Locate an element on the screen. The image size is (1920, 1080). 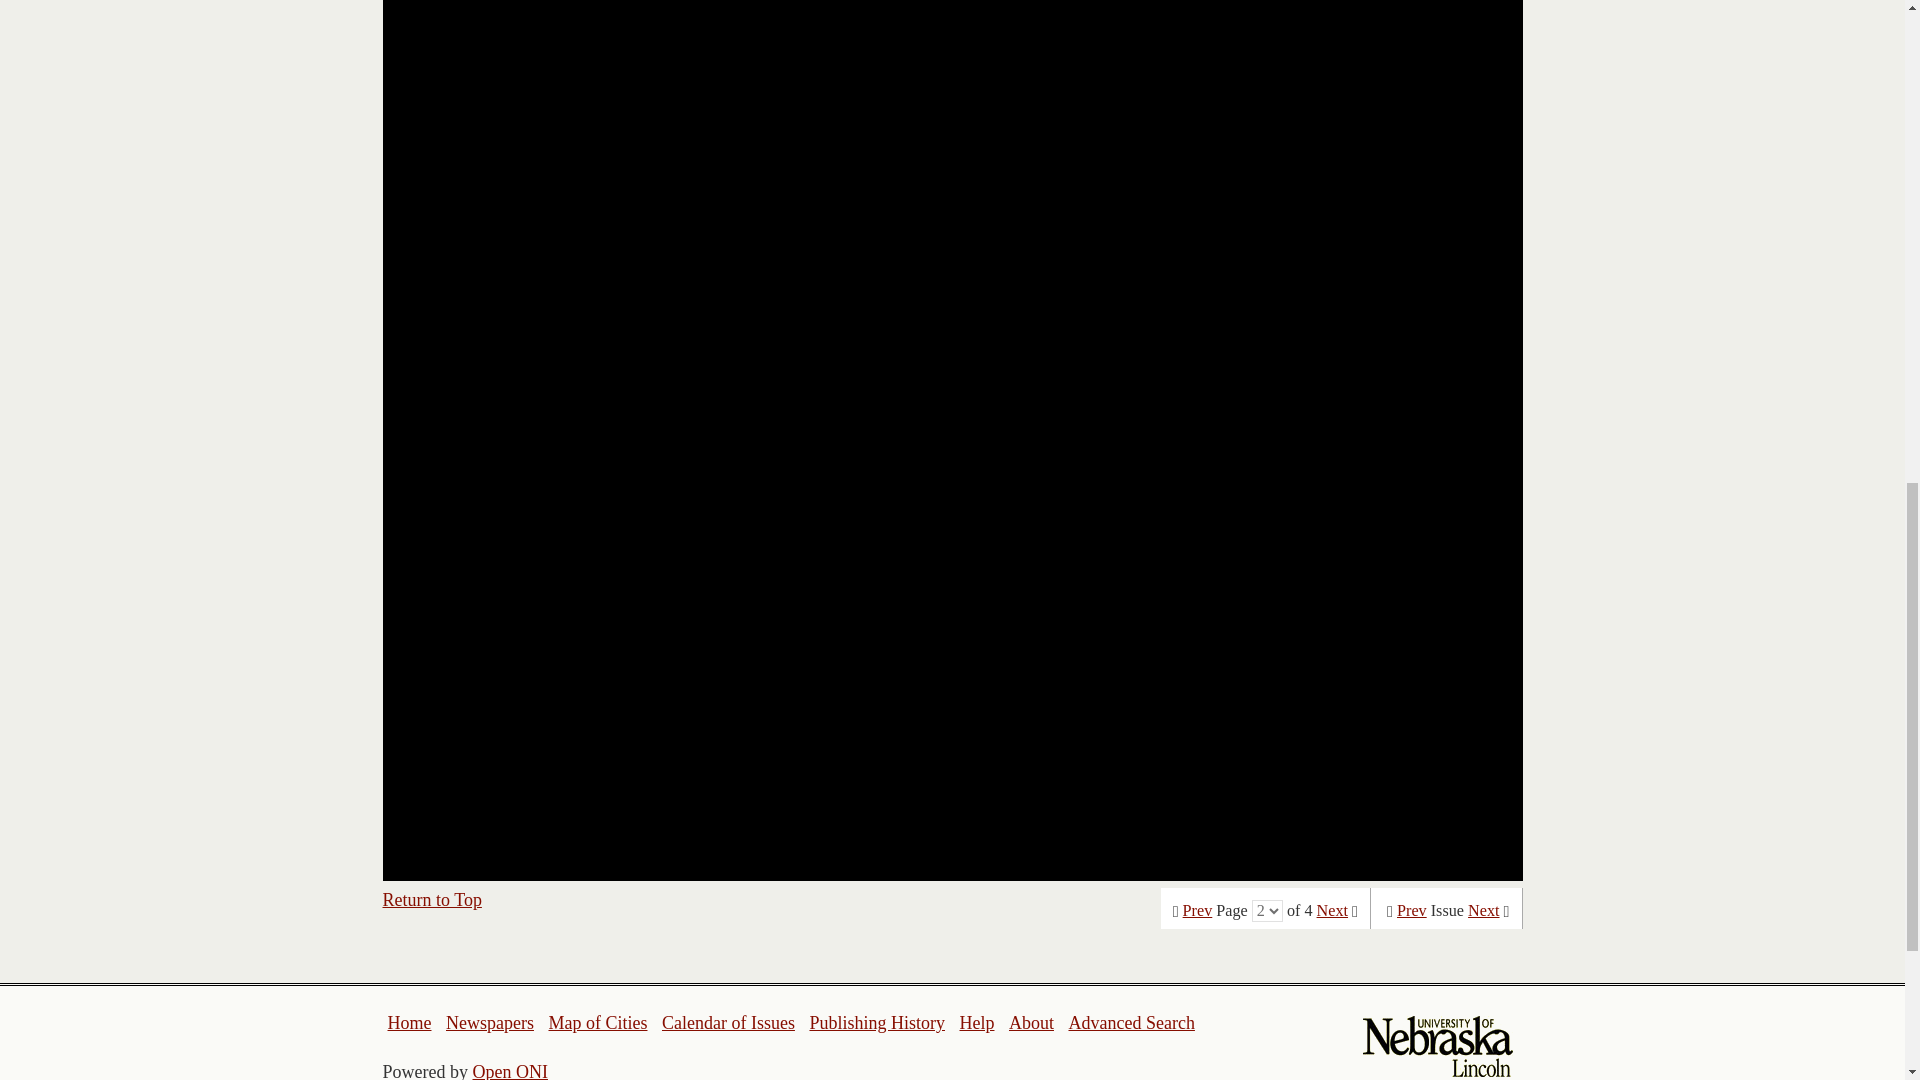
Prev is located at coordinates (1198, 910).